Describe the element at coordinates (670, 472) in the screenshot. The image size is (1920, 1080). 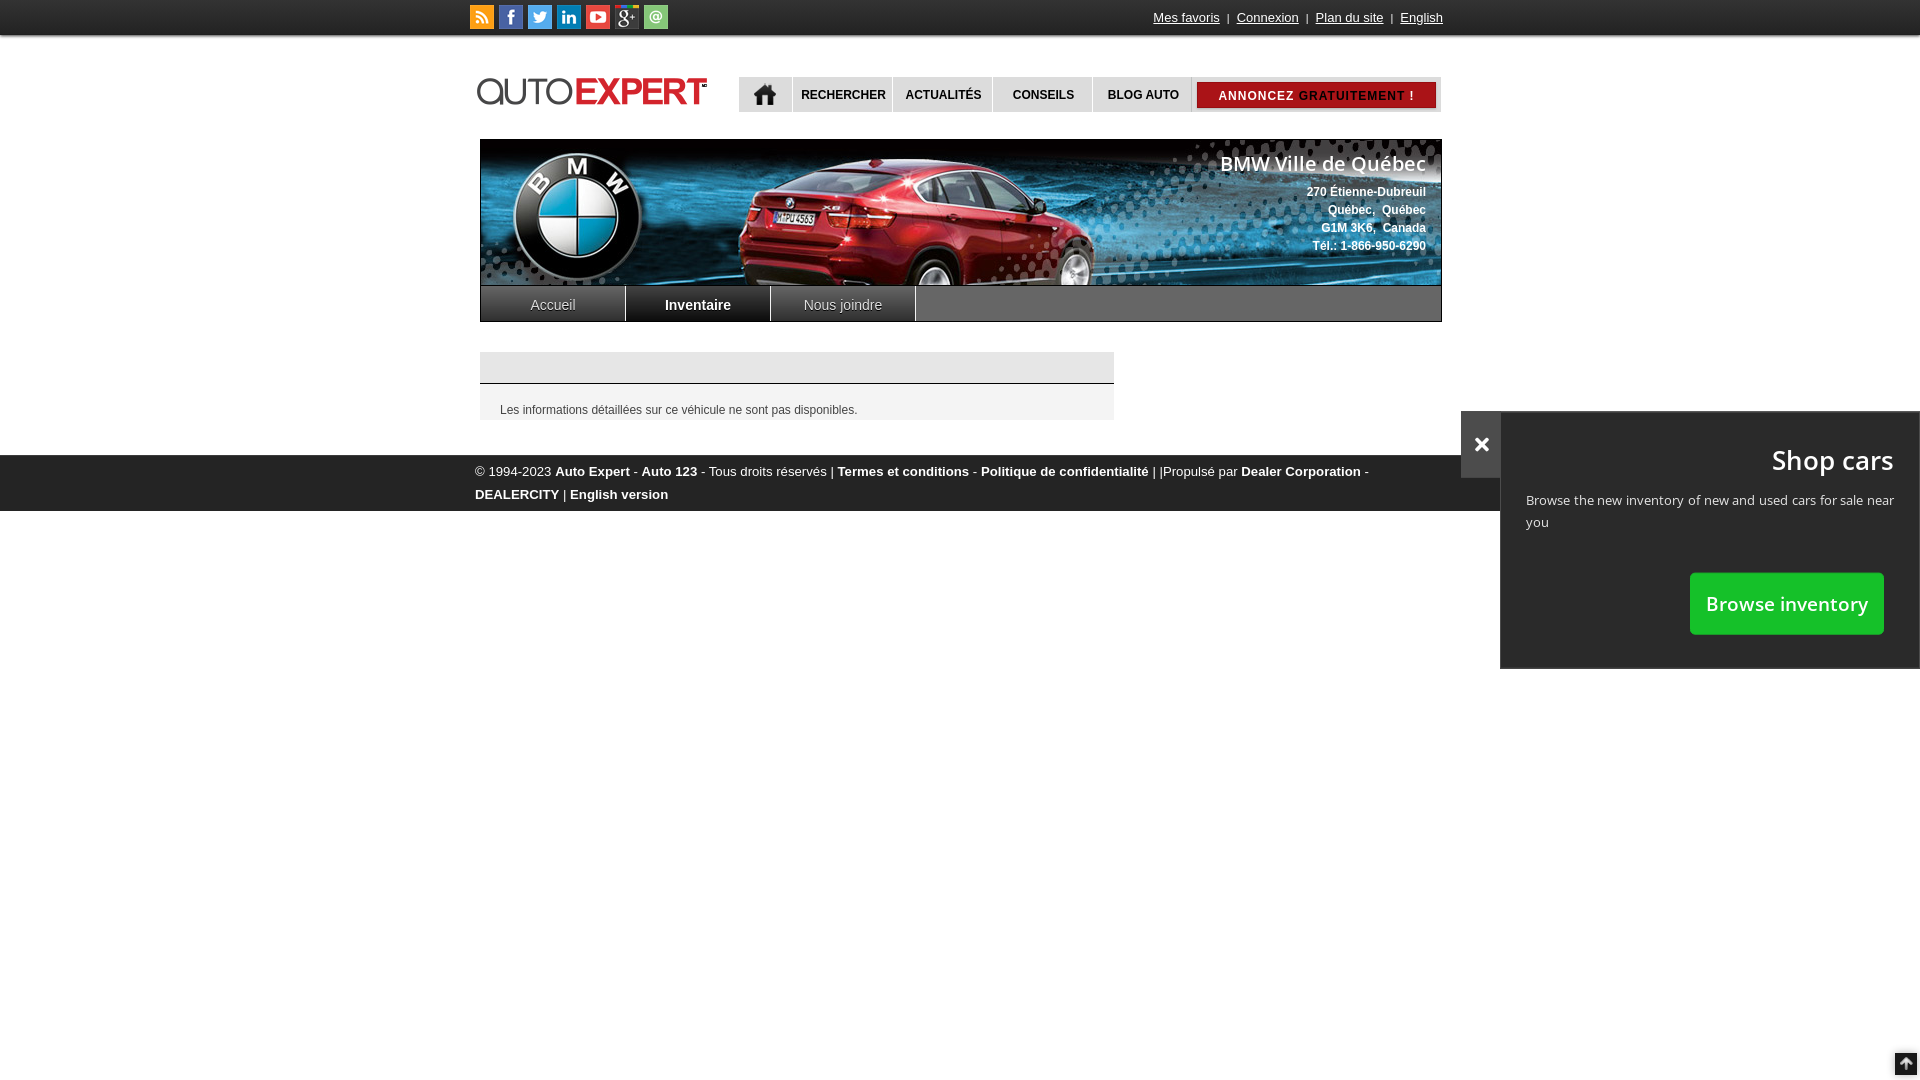
I see `Auto 123` at that location.